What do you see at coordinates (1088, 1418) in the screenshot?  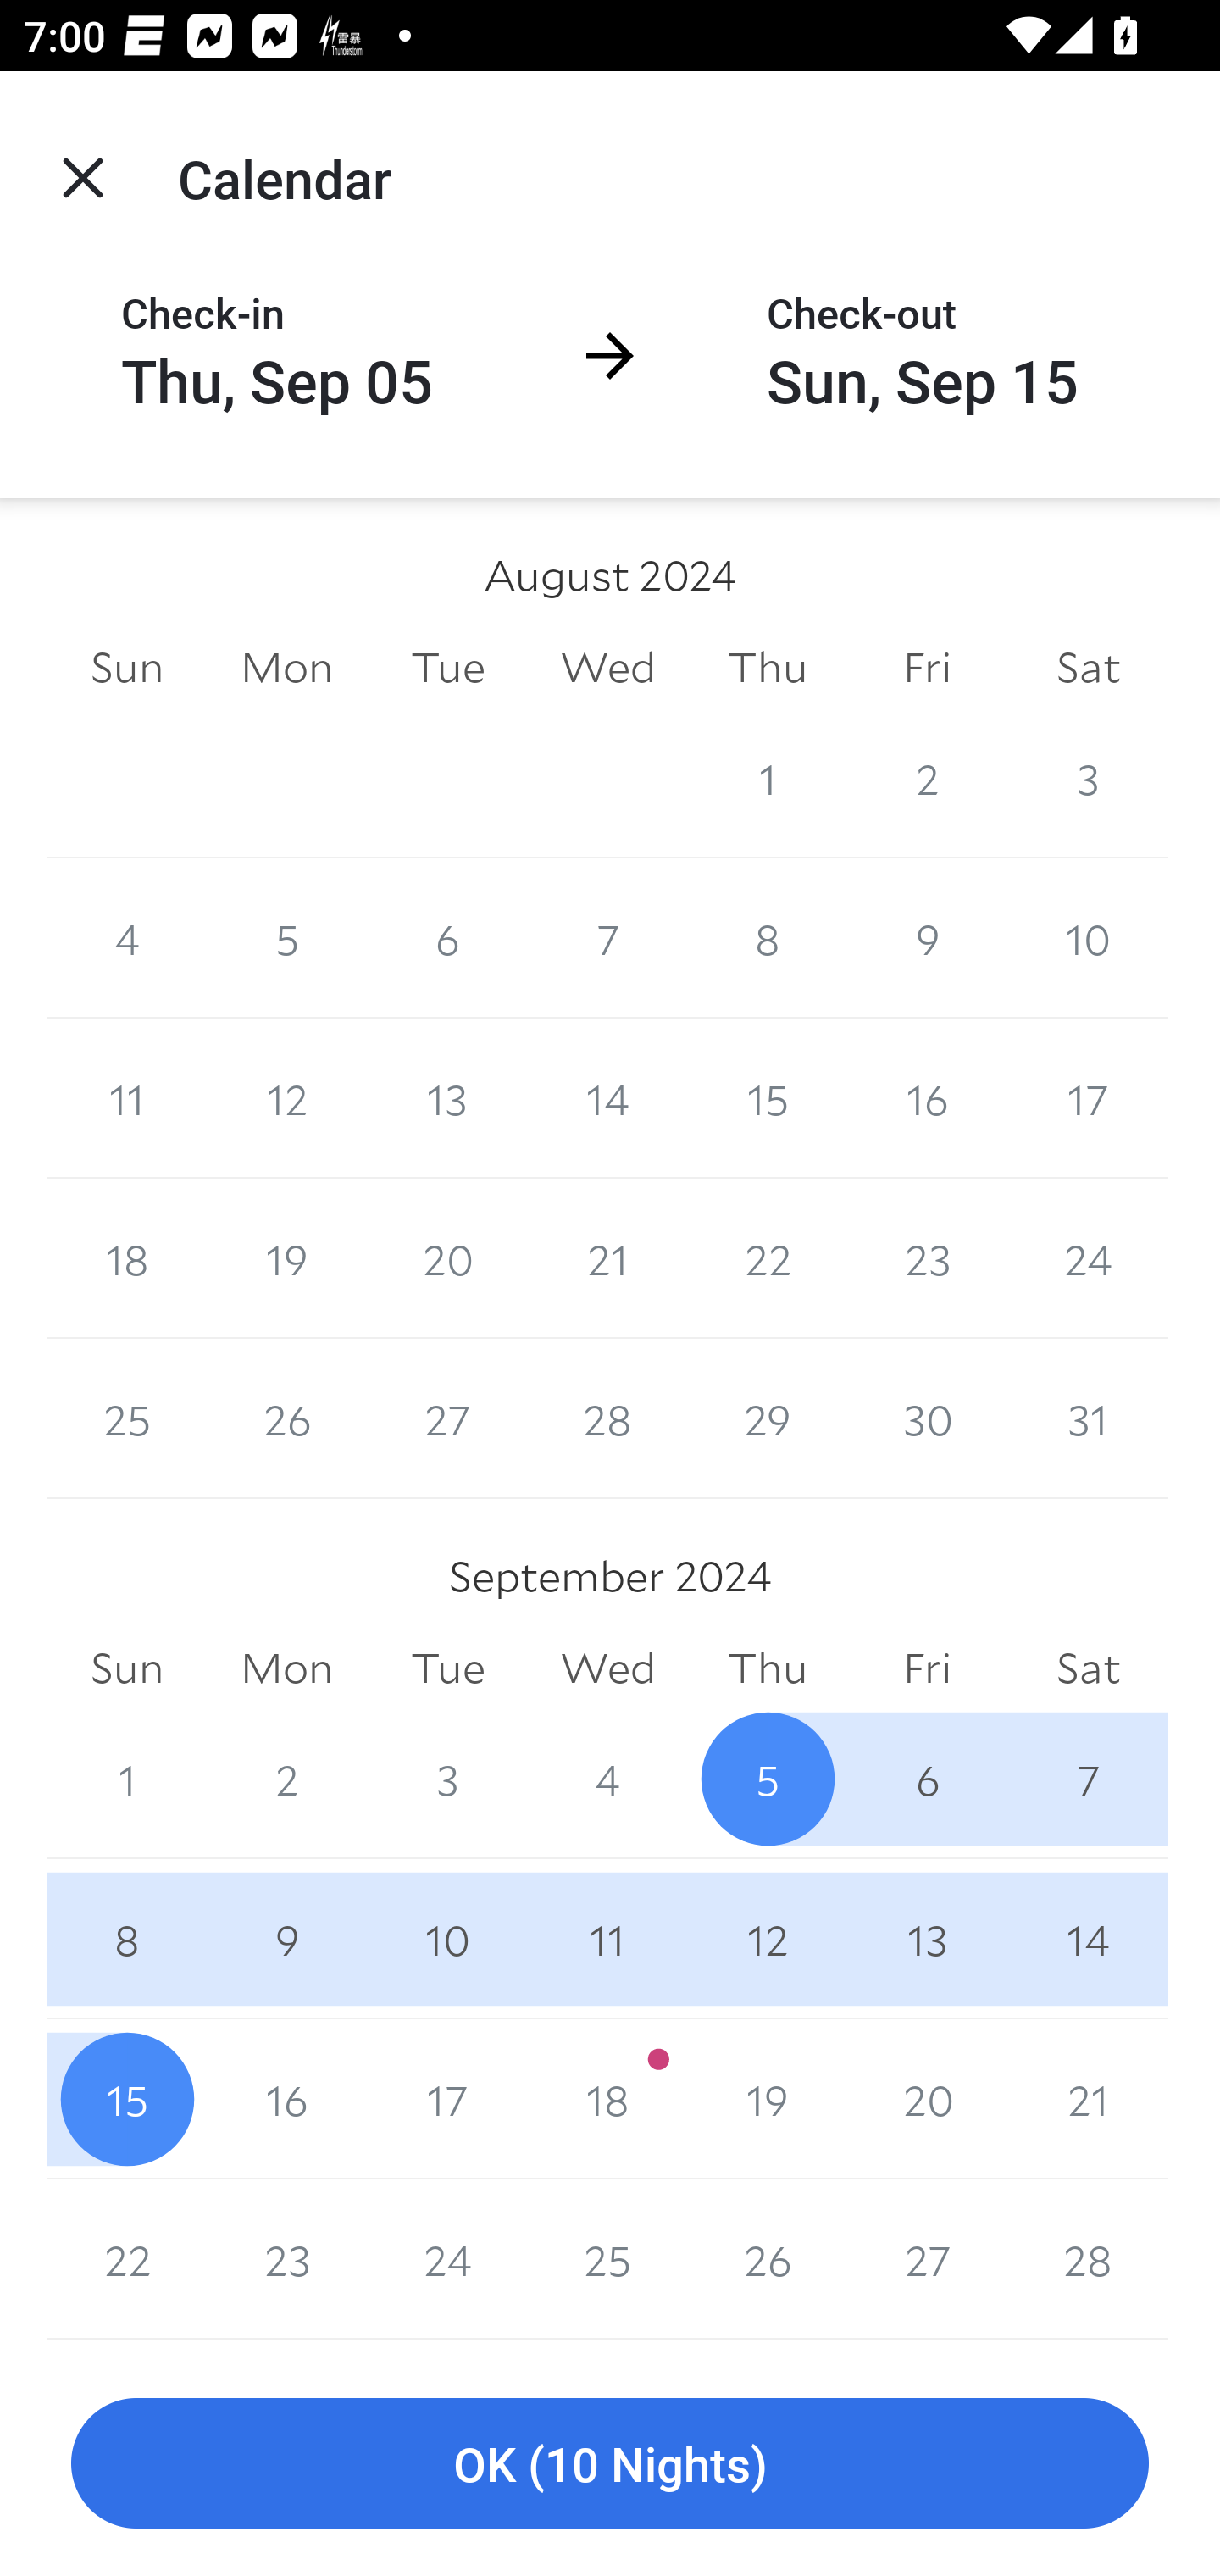 I see `31 31 August 2024` at bounding box center [1088, 1418].